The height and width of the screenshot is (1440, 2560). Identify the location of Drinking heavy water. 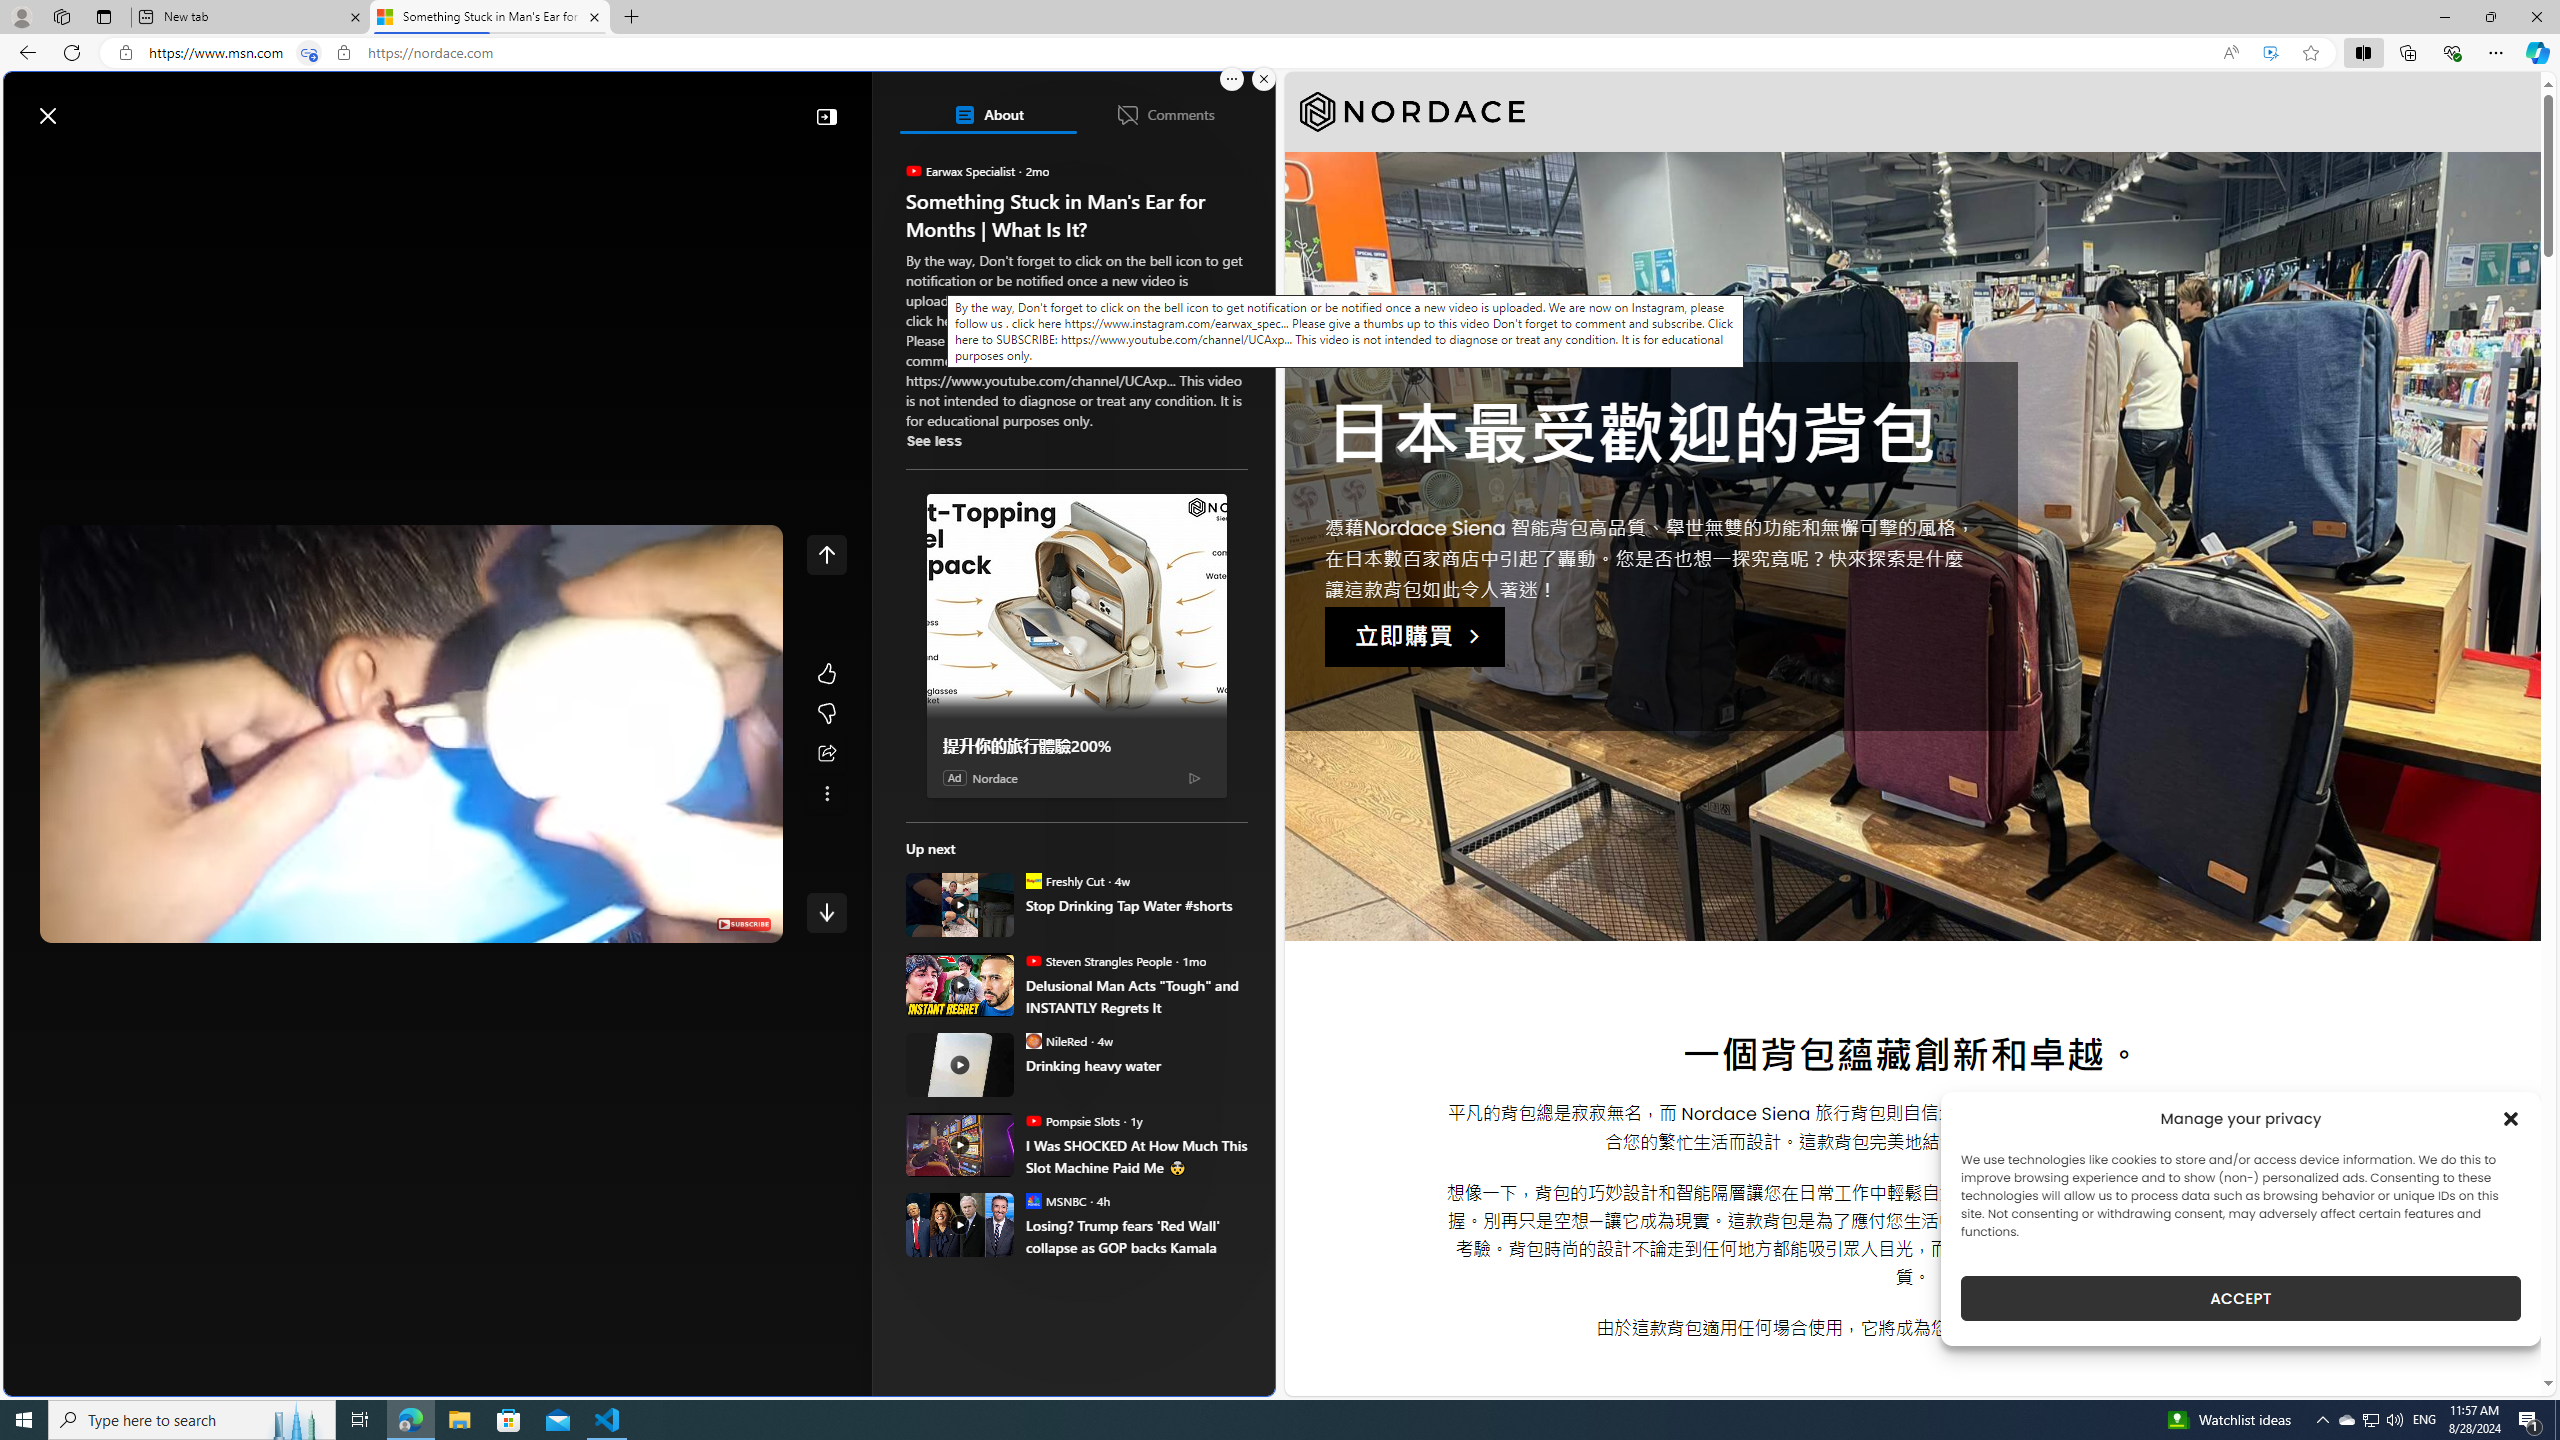
(960, 1064).